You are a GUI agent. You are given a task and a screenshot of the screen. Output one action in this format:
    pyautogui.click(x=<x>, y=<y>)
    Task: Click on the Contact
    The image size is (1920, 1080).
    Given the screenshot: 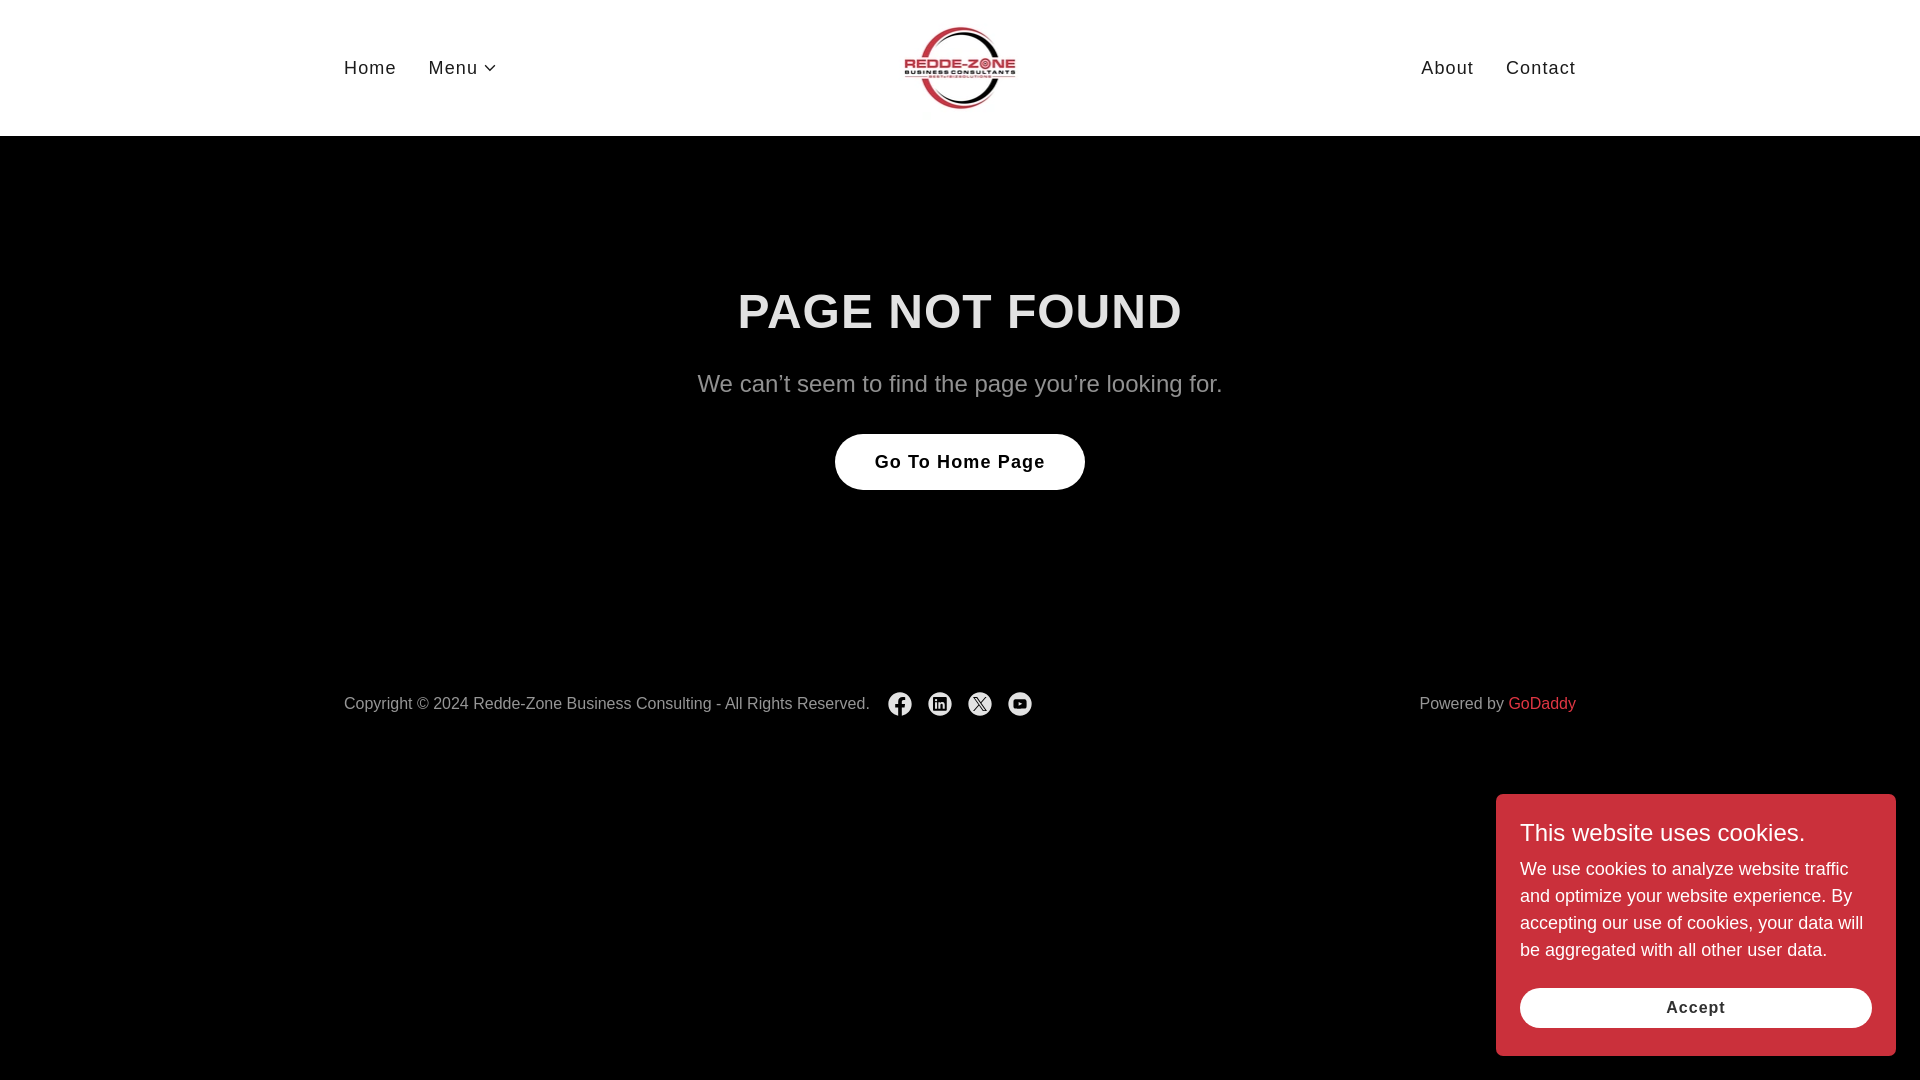 What is the action you would take?
    pyautogui.click(x=1540, y=67)
    